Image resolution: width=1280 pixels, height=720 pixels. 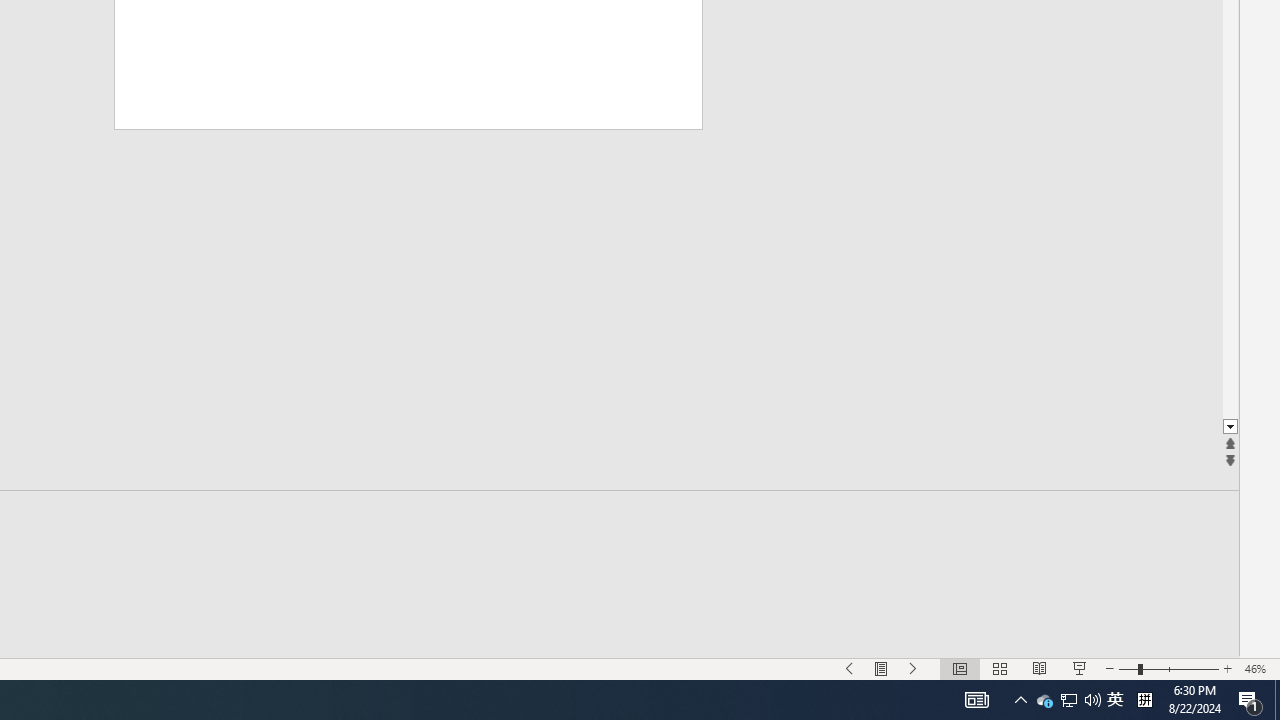 What do you see at coordinates (914, 668) in the screenshot?
I see `Zoom 46%` at bounding box center [914, 668].